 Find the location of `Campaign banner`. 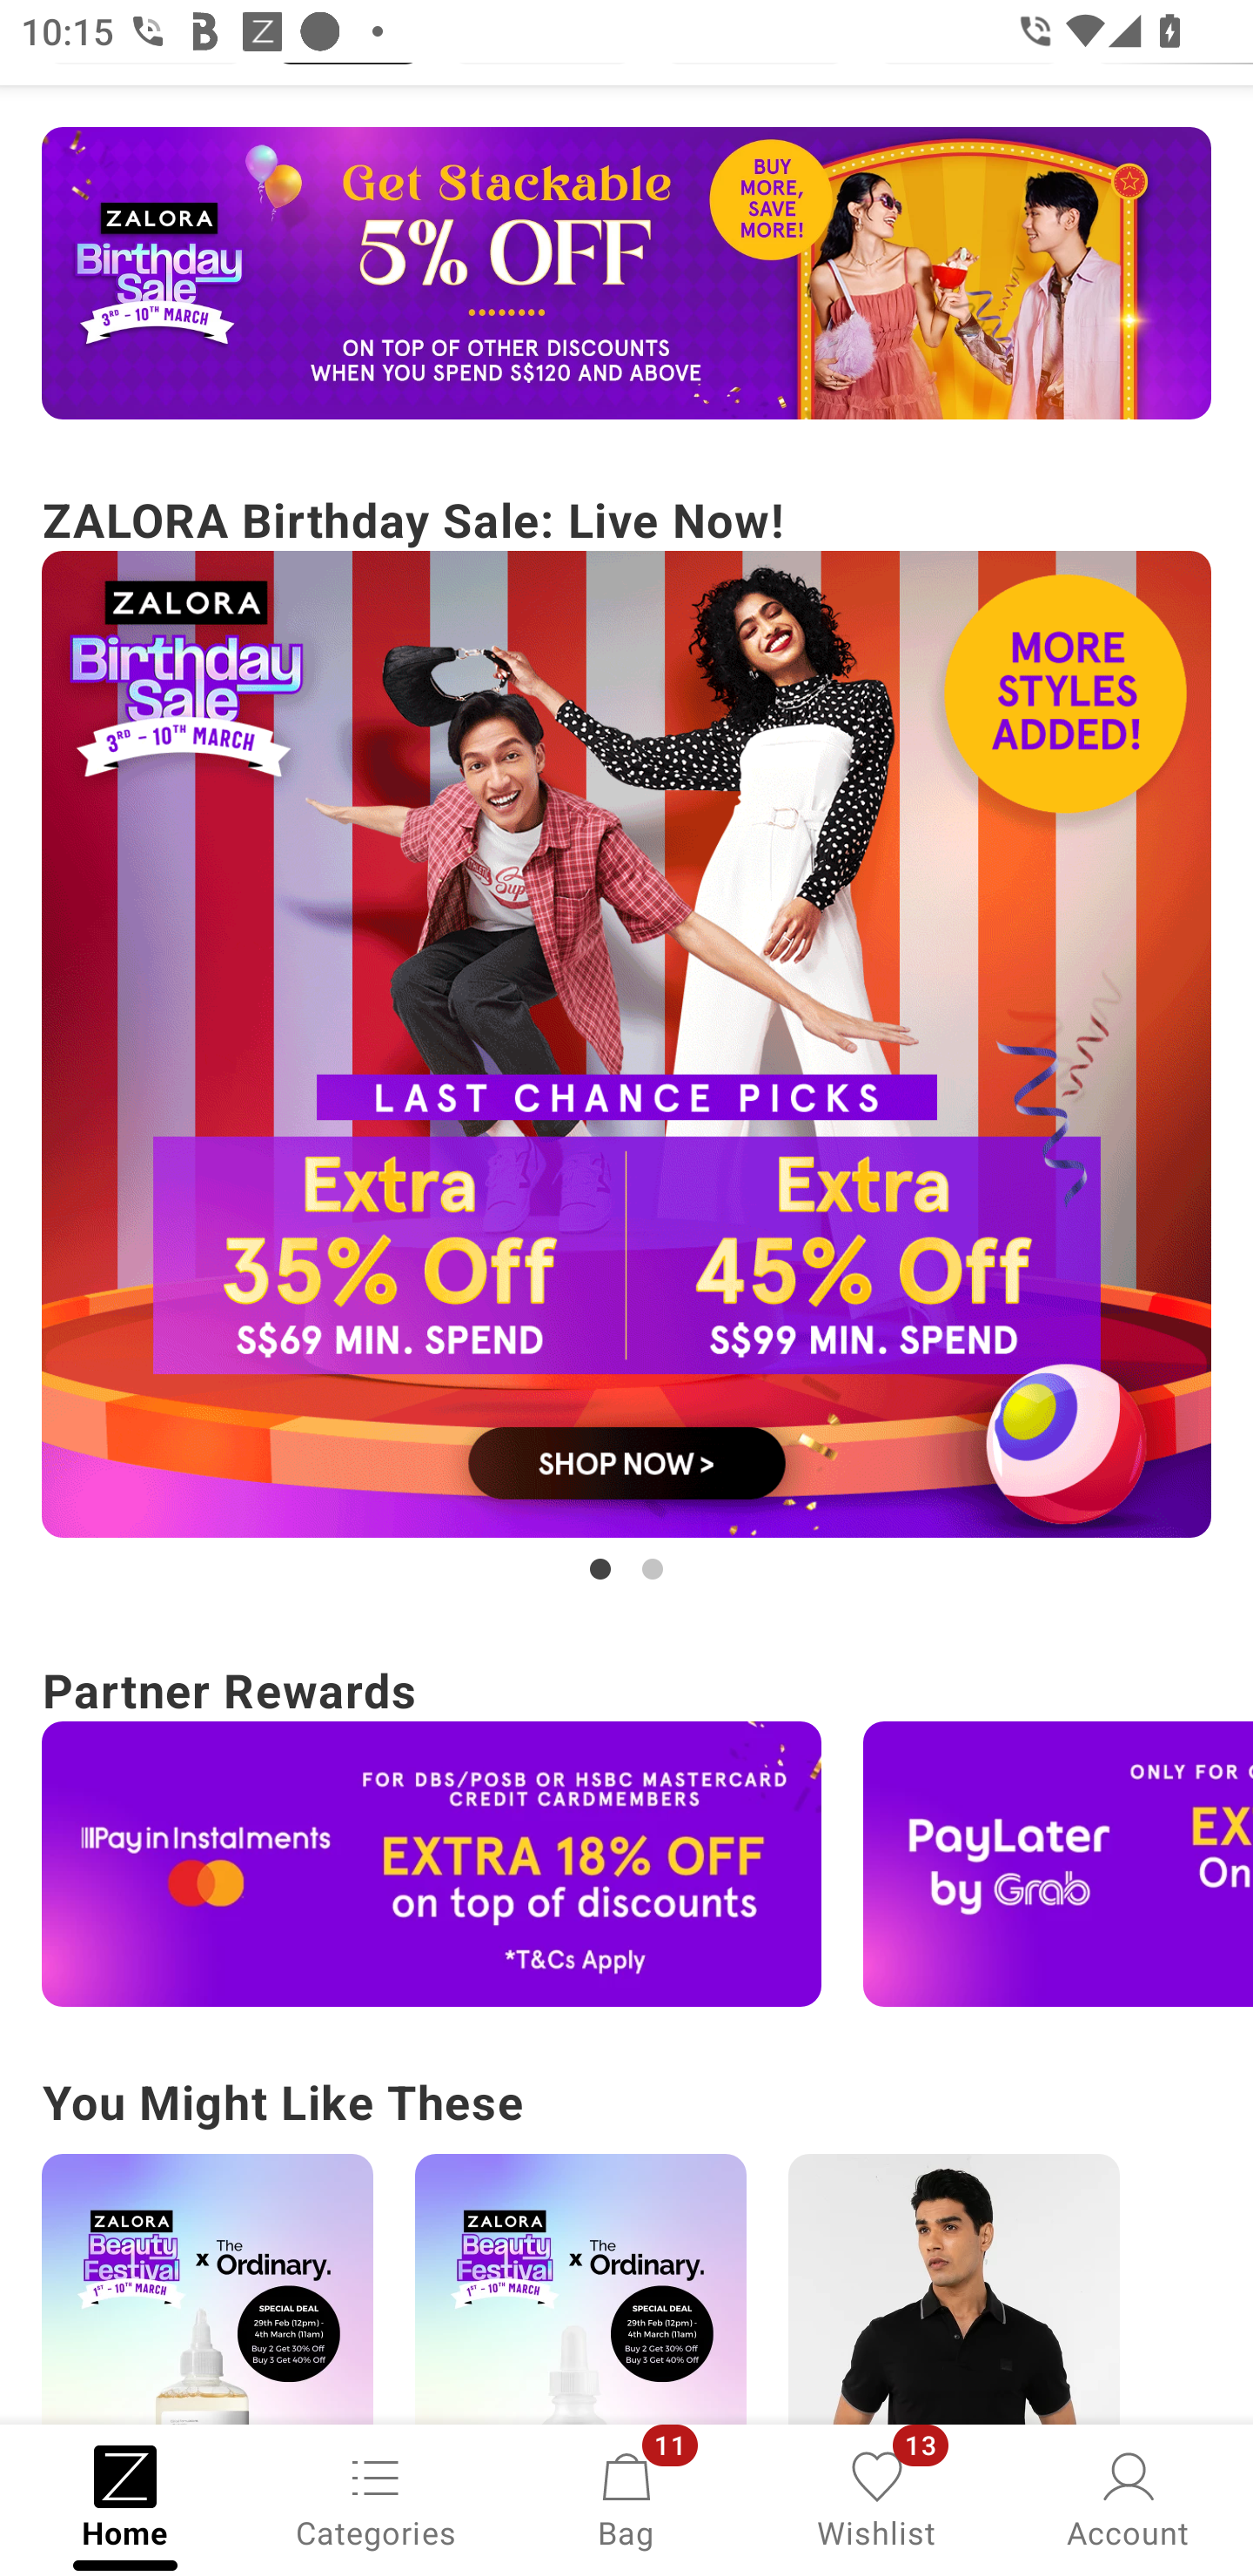

Campaign banner is located at coordinates (207, 2289).